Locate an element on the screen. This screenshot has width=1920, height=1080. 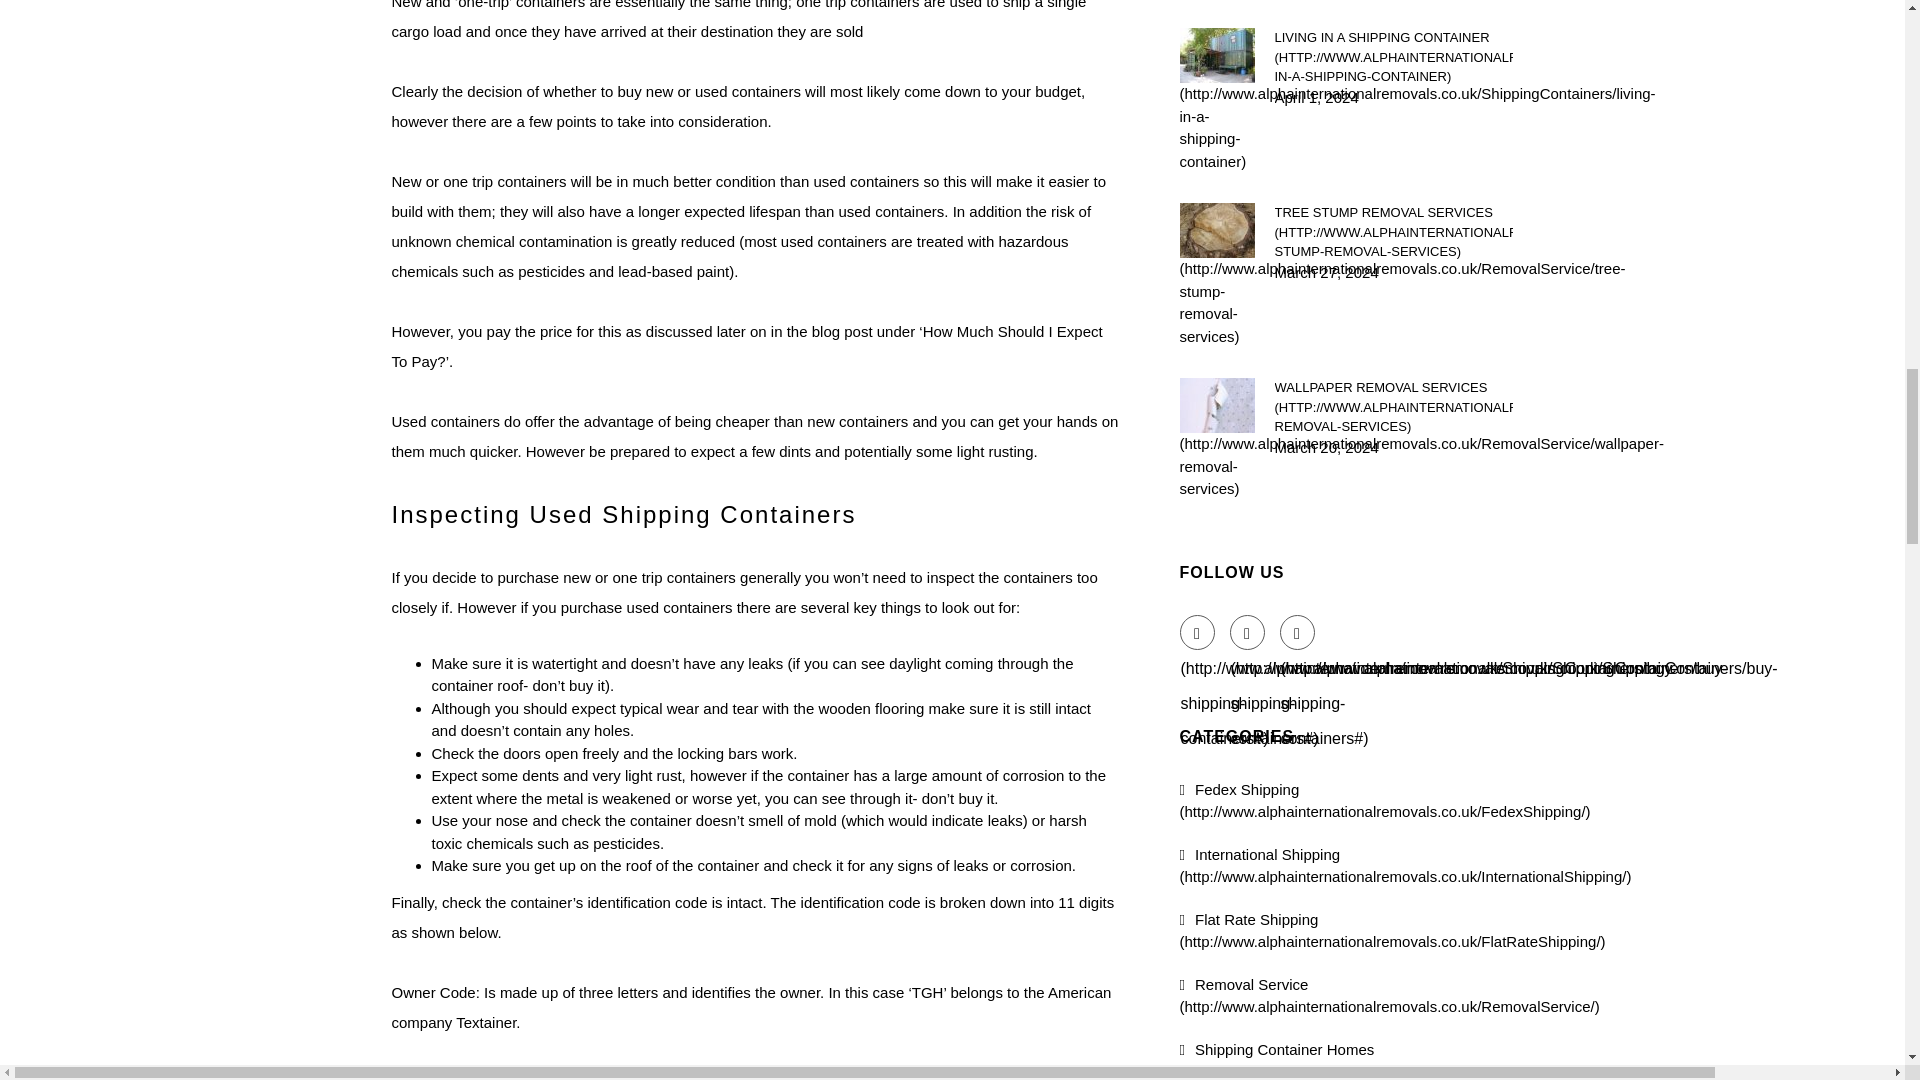
Facebook is located at coordinates (1198, 632).